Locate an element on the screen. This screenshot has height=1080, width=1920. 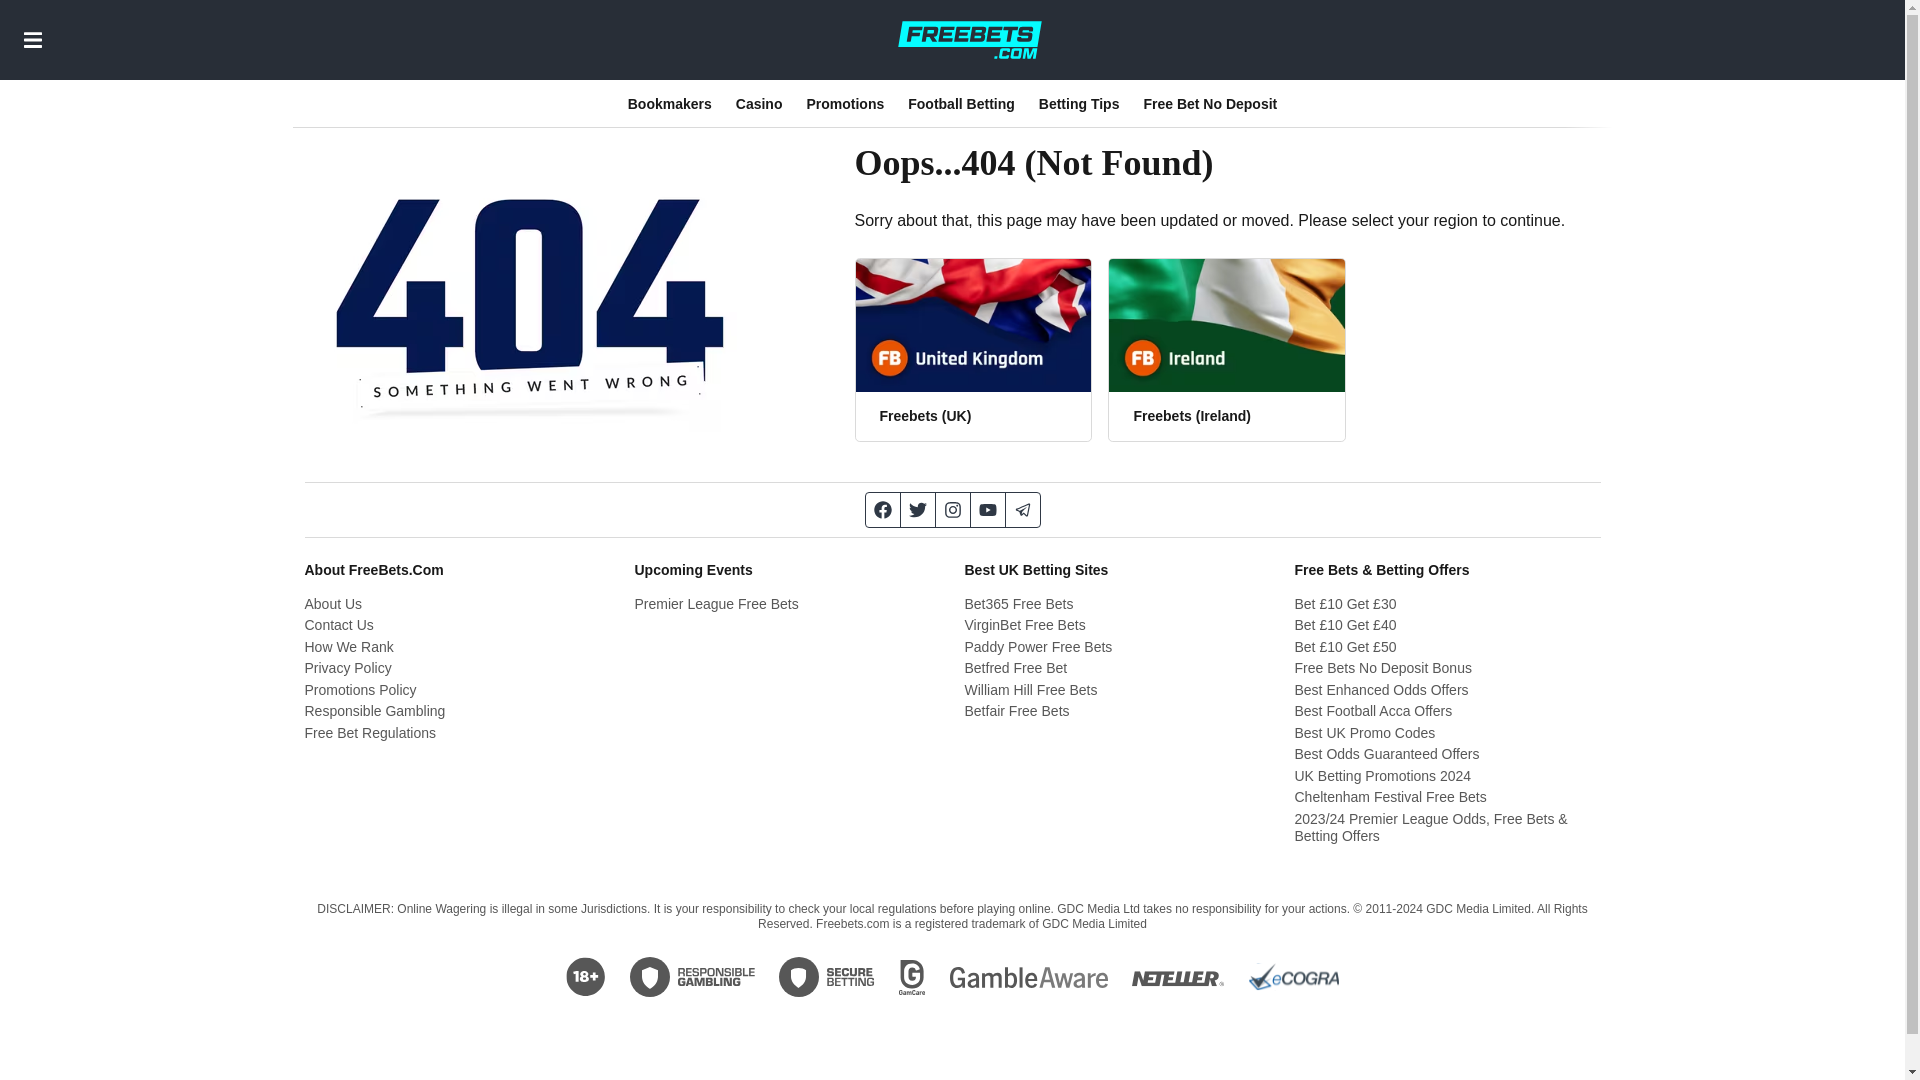
Instagram page is located at coordinates (954, 510).